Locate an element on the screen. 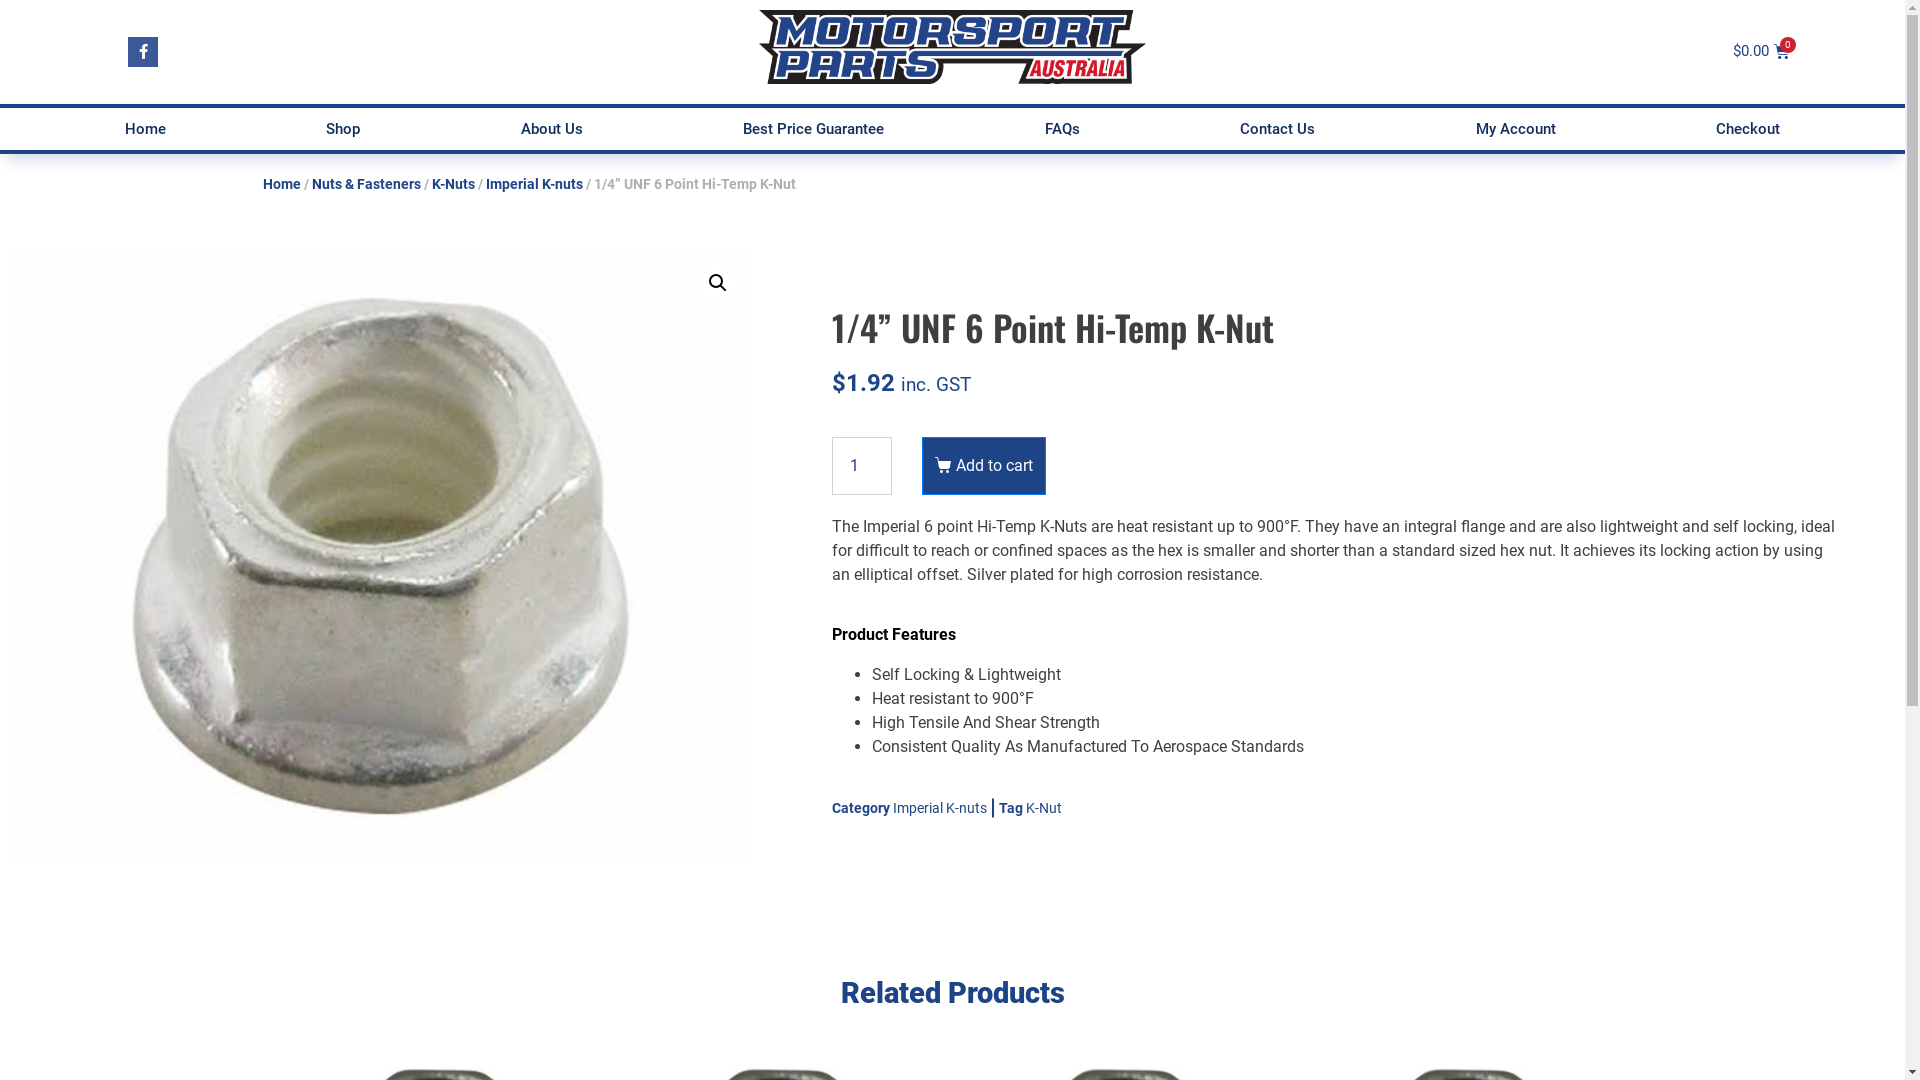 The width and height of the screenshot is (1920, 1080). K-Nuts is located at coordinates (454, 184).